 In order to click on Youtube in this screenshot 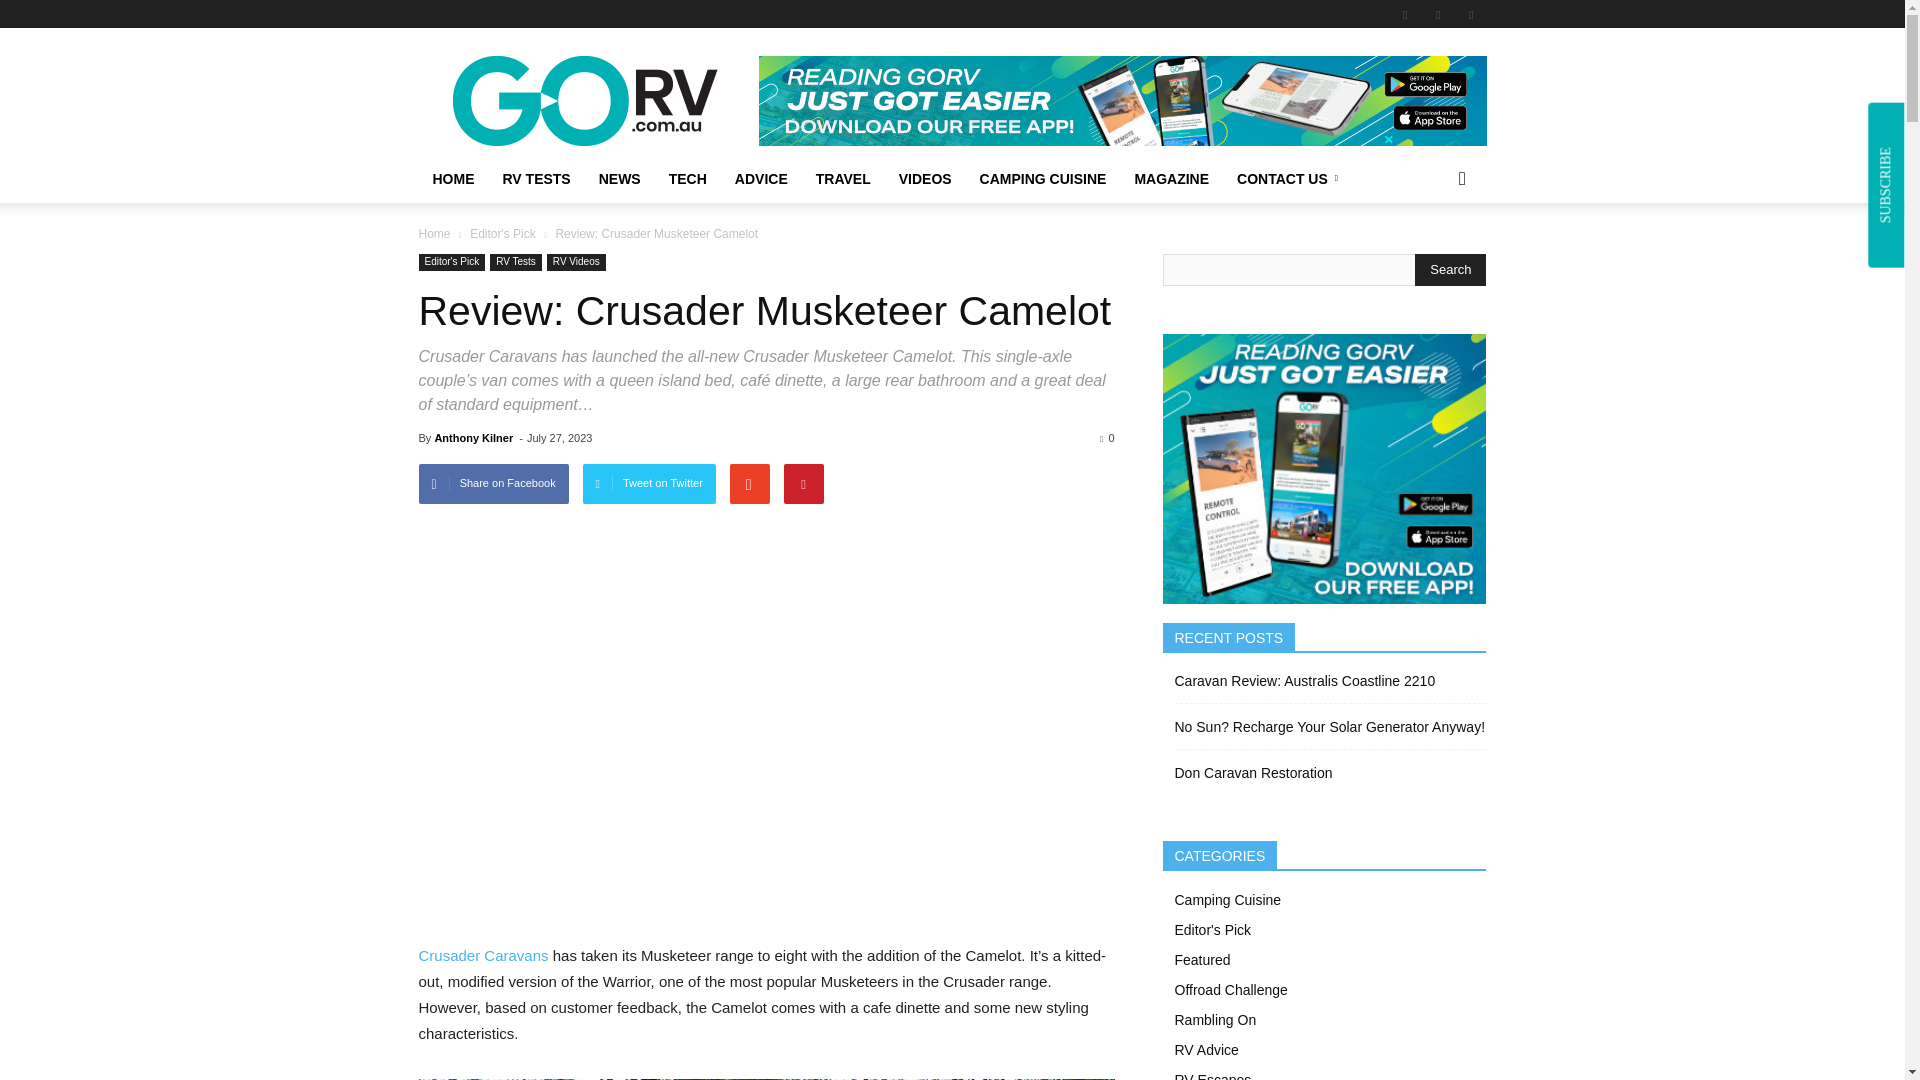, I will do `click(1470, 14)`.